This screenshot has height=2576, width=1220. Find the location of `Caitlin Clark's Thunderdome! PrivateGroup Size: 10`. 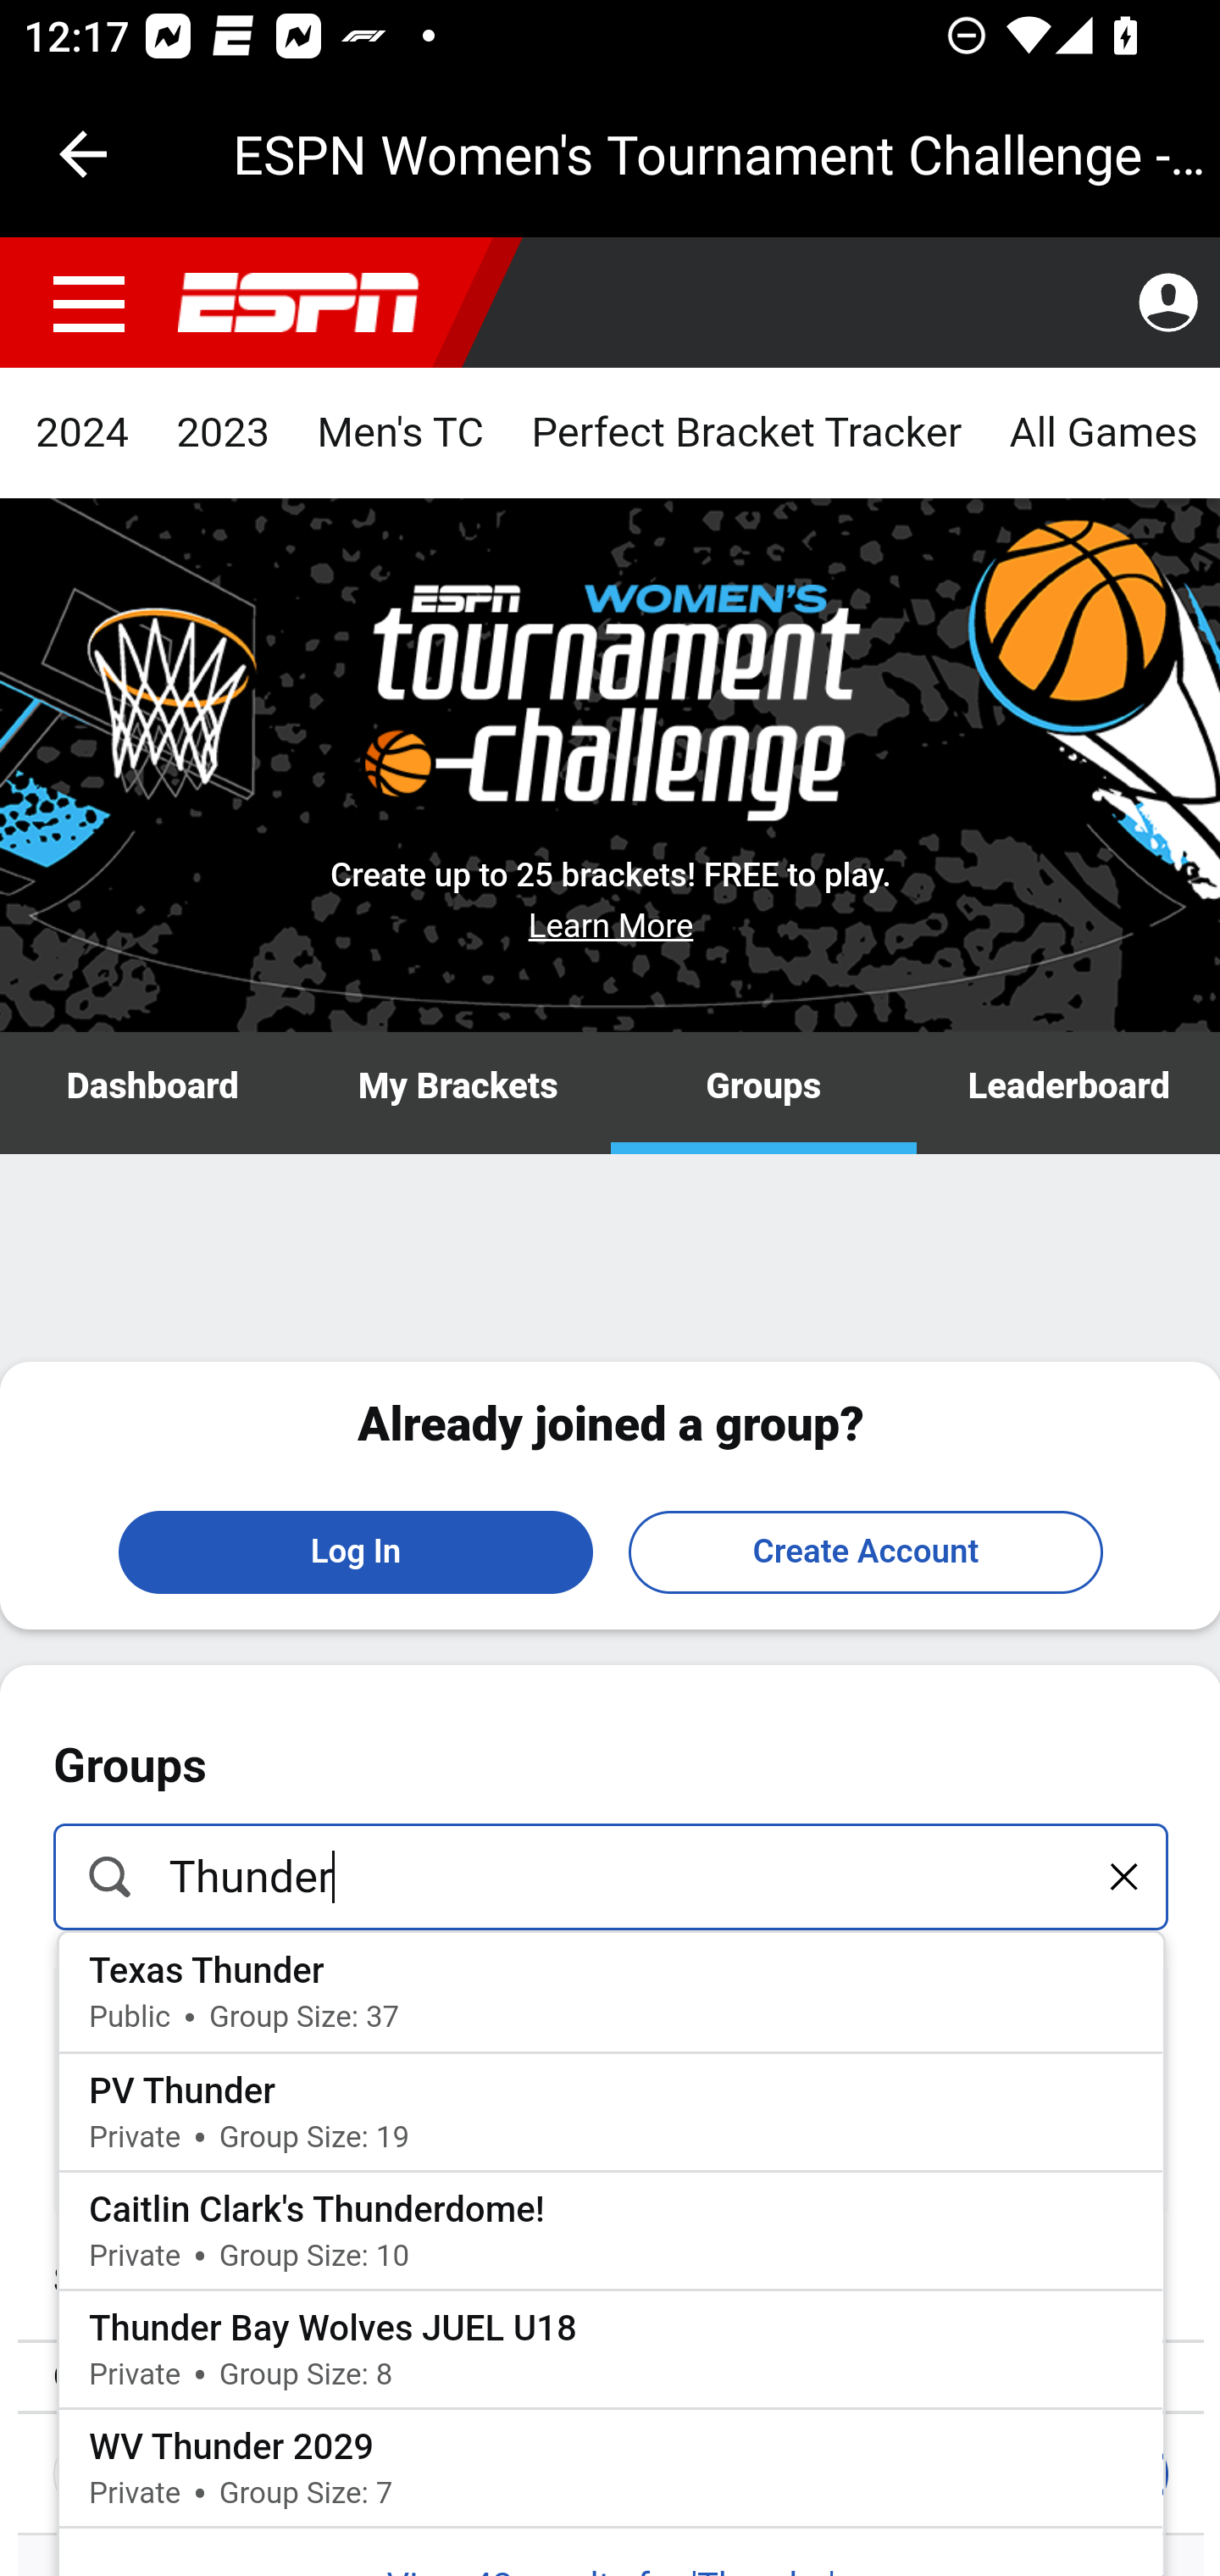

Caitlin Clark's Thunderdome! PrivateGroup Size: 10 is located at coordinates (612, 2229).